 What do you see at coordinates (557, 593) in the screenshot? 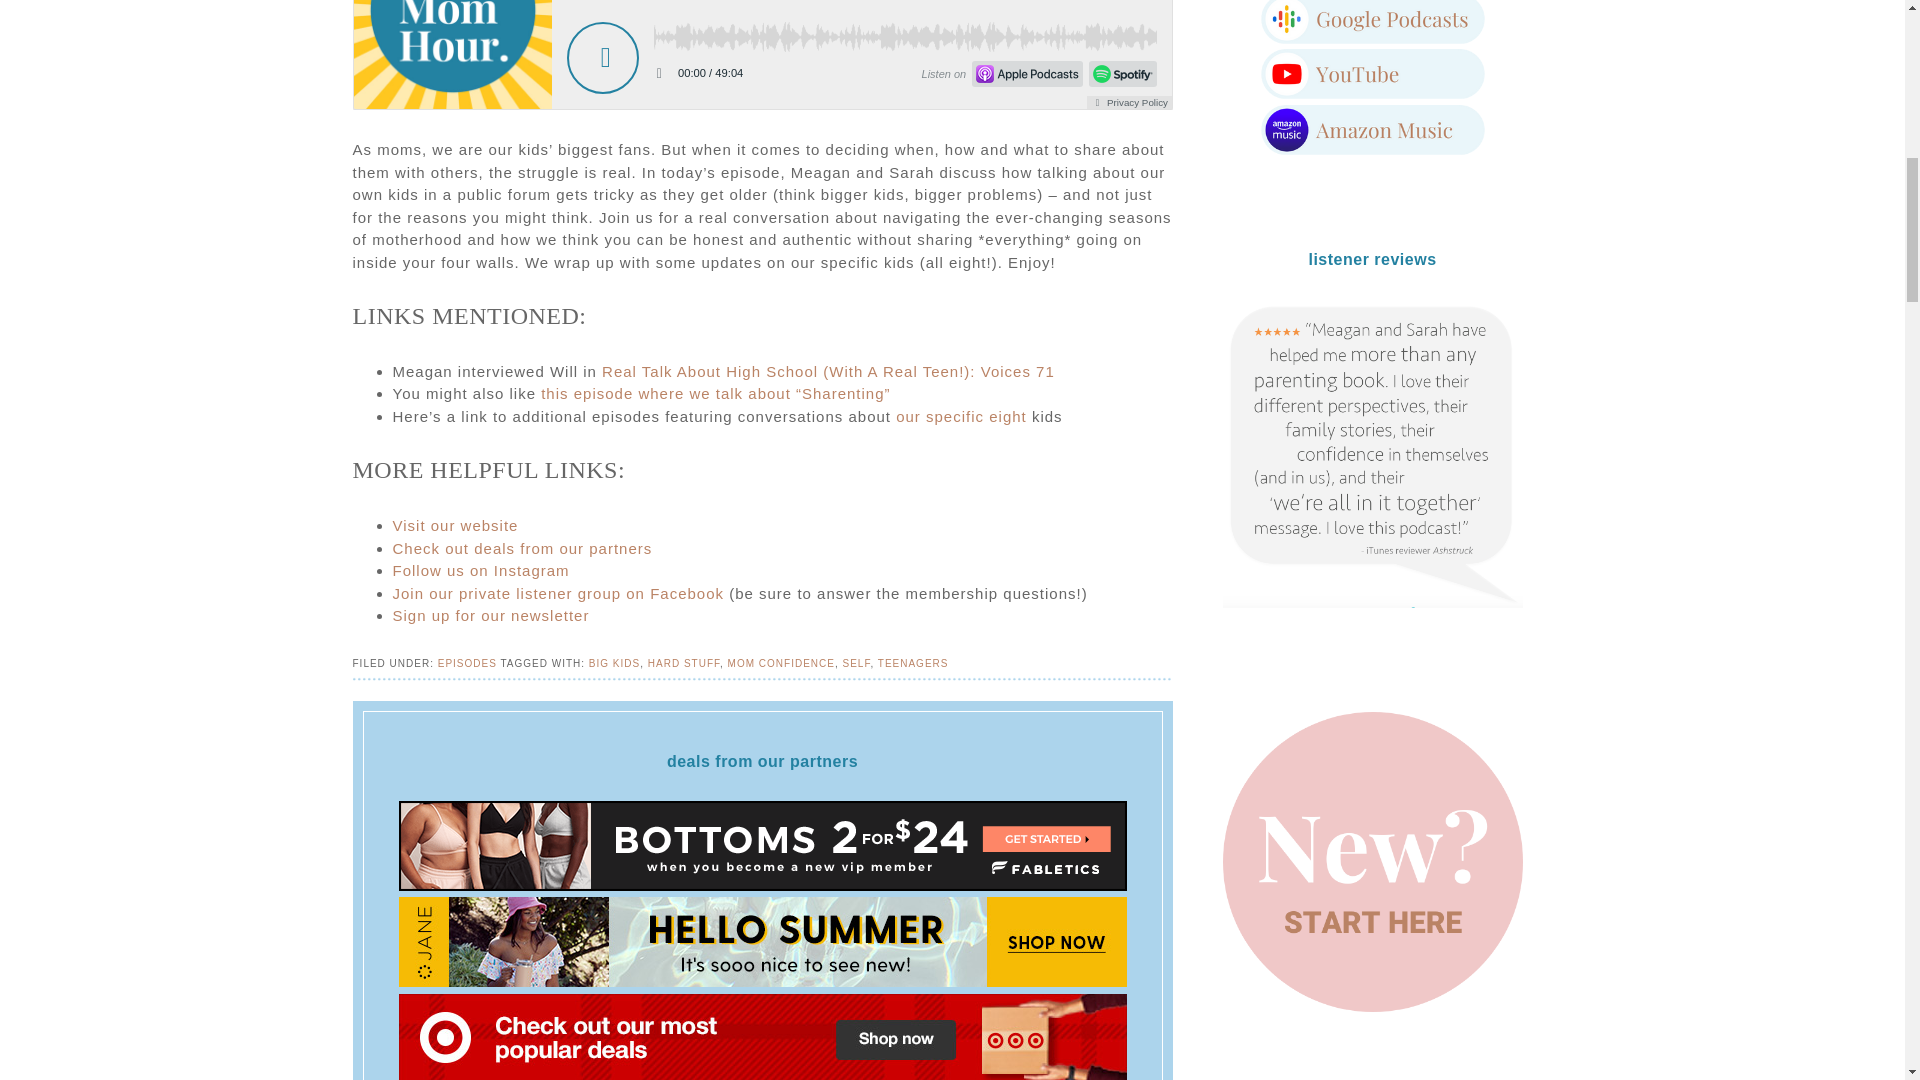
I see `Join our private listener group on Facebook` at bounding box center [557, 593].